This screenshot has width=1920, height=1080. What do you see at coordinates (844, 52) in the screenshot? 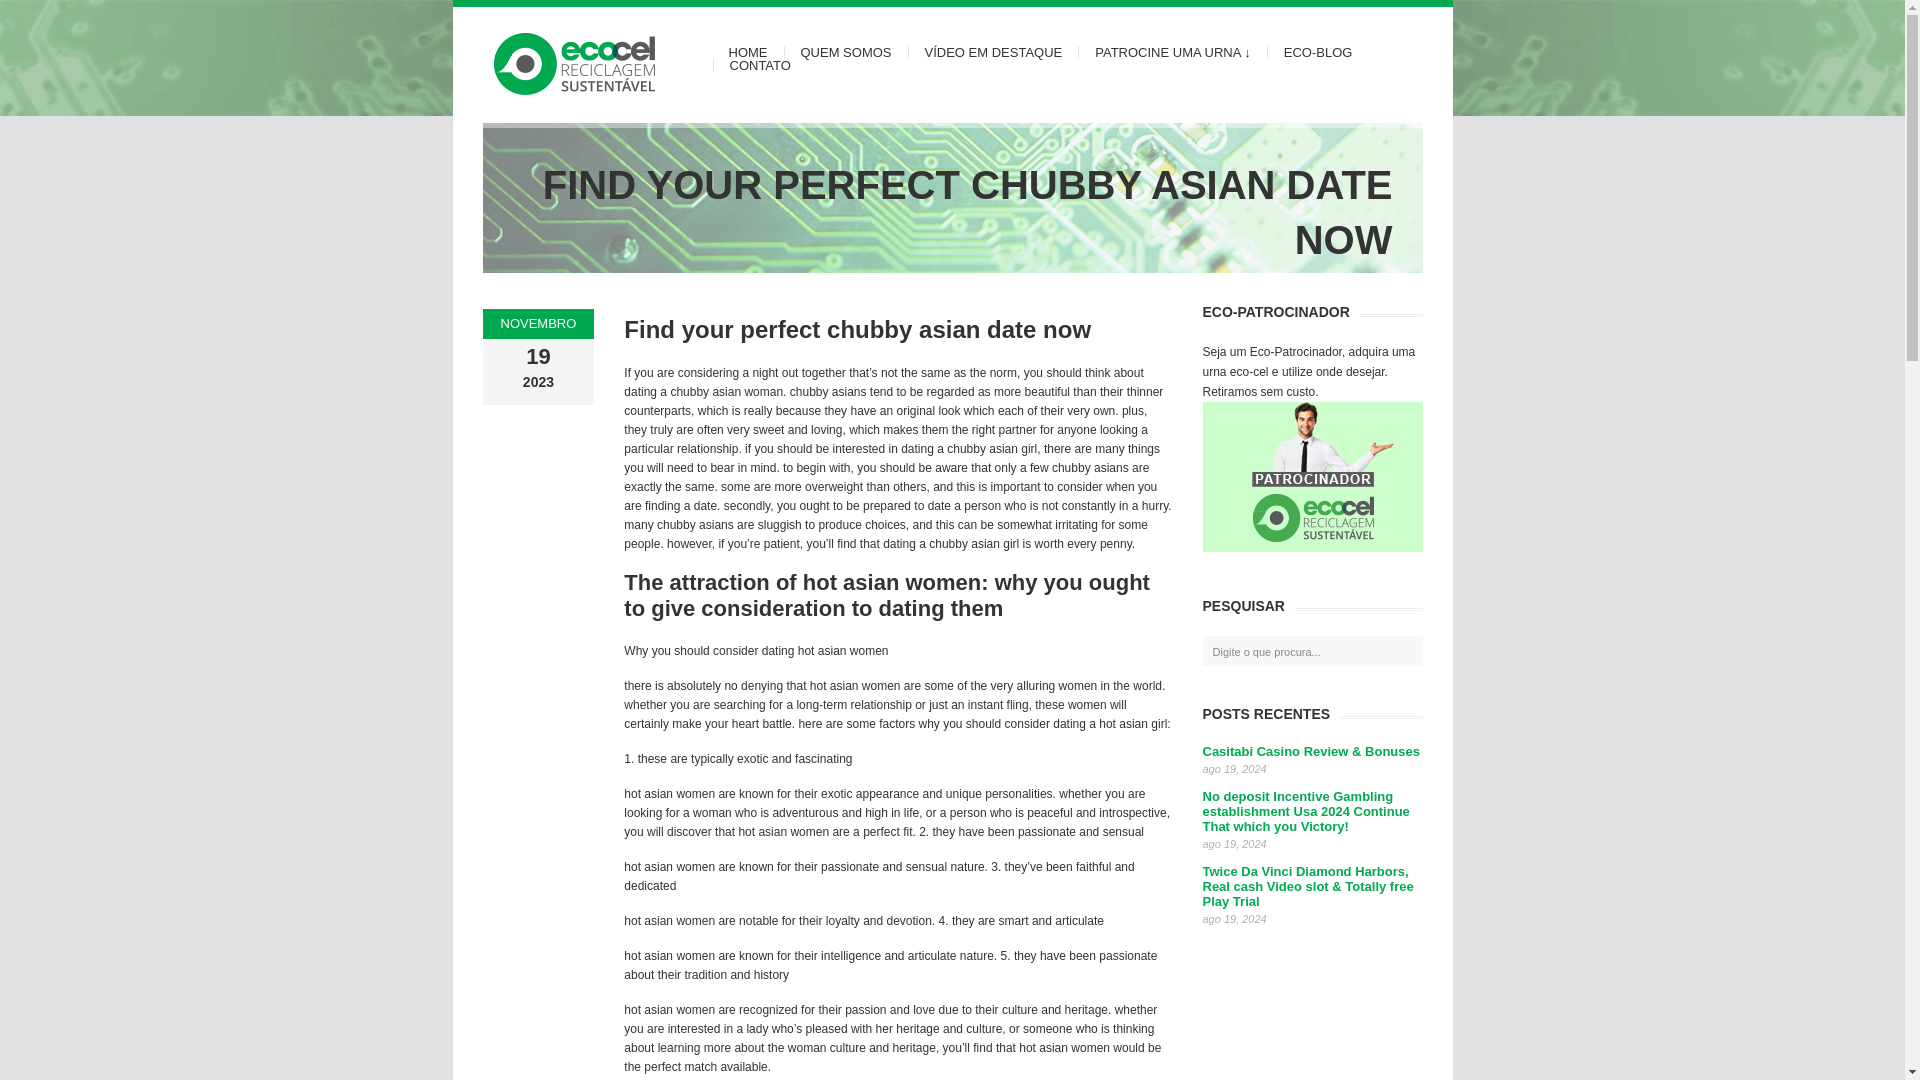
I see `QUEM SOMOS` at bounding box center [844, 52].